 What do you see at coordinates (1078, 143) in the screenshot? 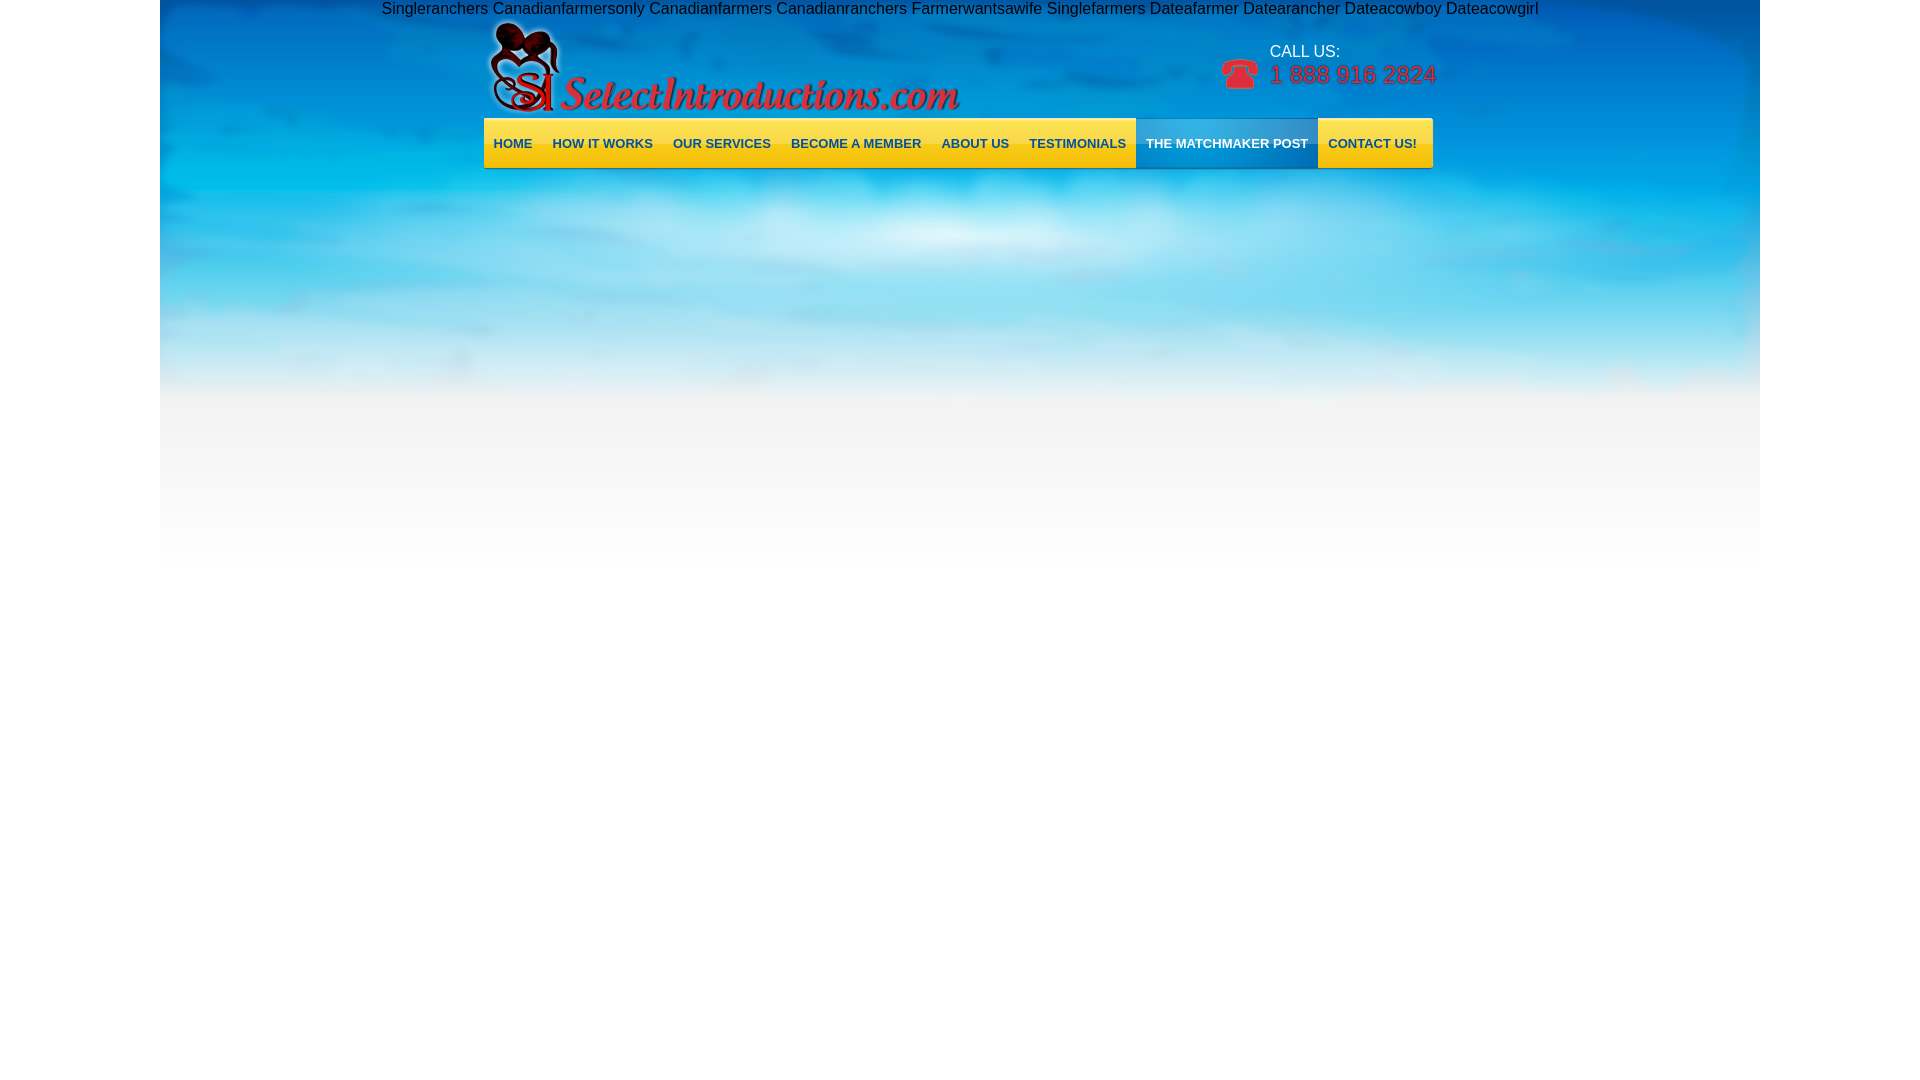
I see `TESTIMONIALS` at bounding box center [1078, 143].